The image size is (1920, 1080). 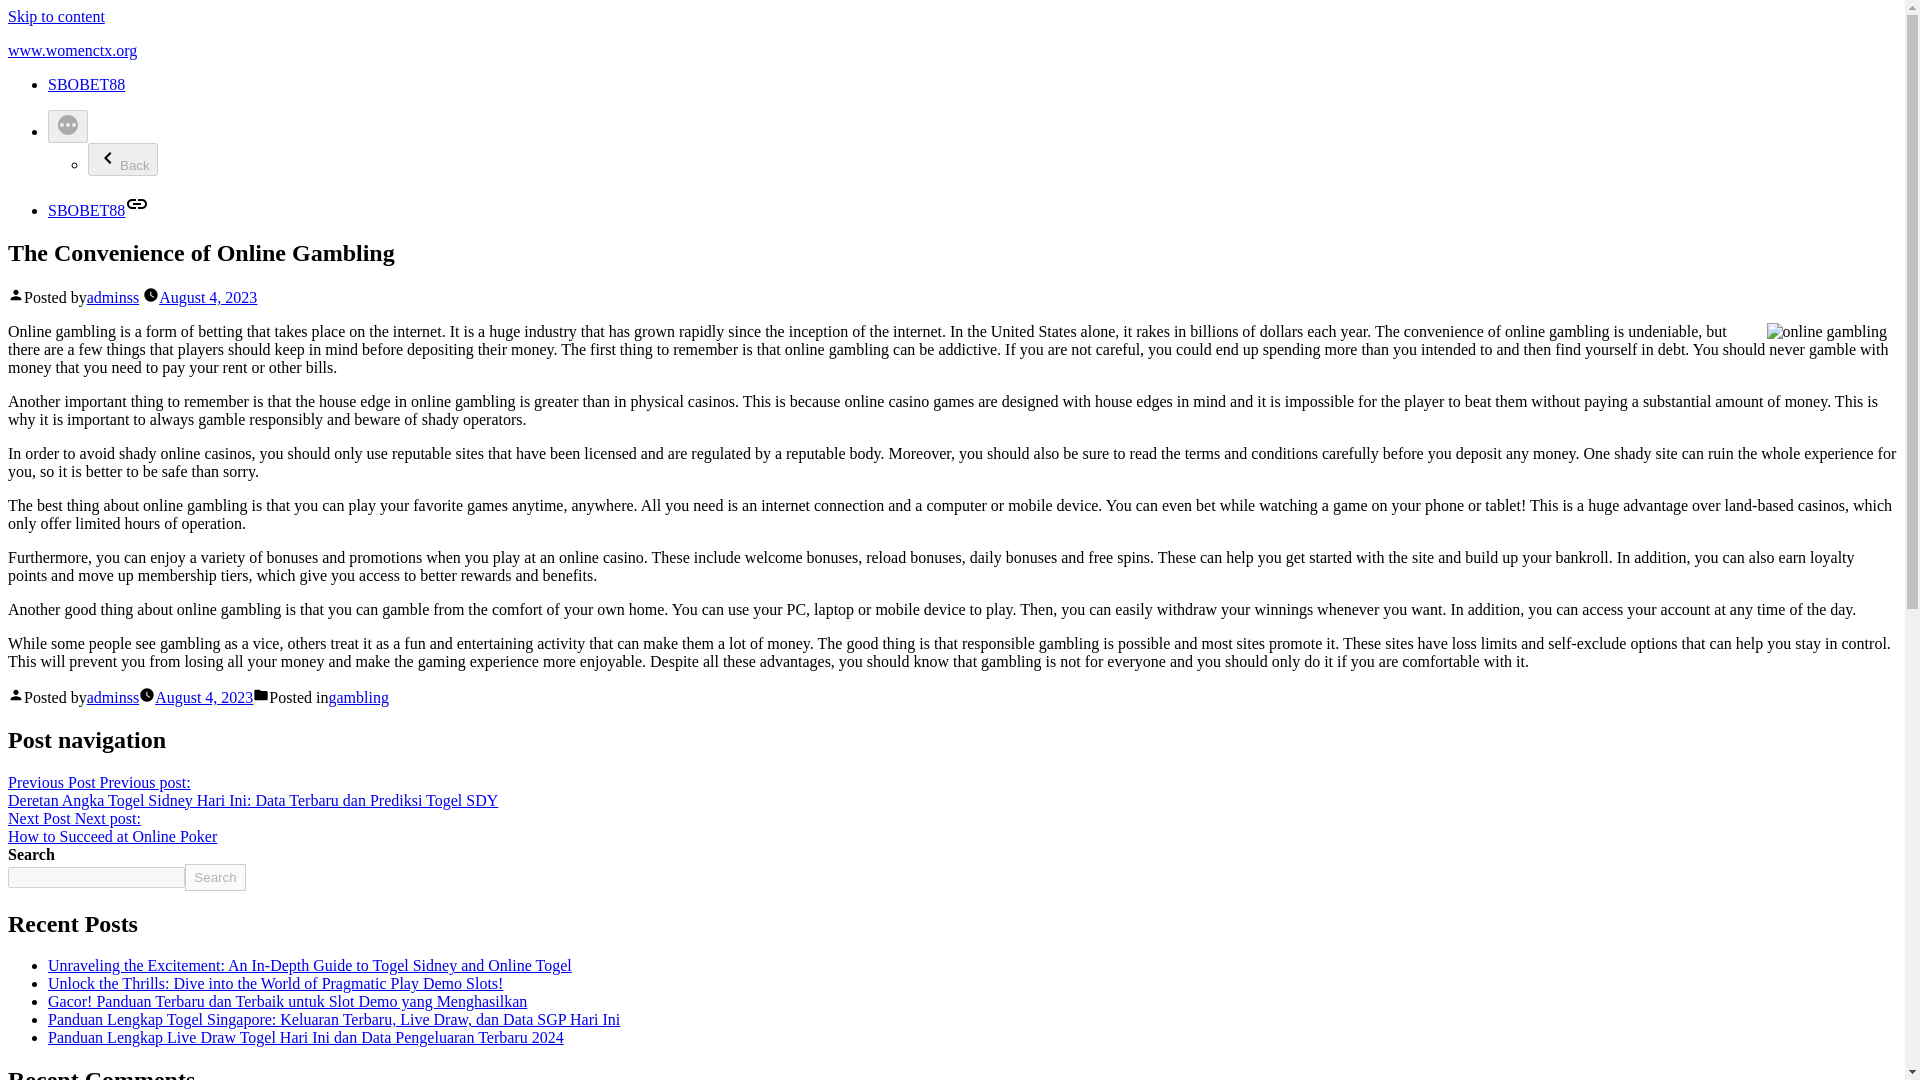 I want to click on SBOBET88, so click(x=208, y=297).